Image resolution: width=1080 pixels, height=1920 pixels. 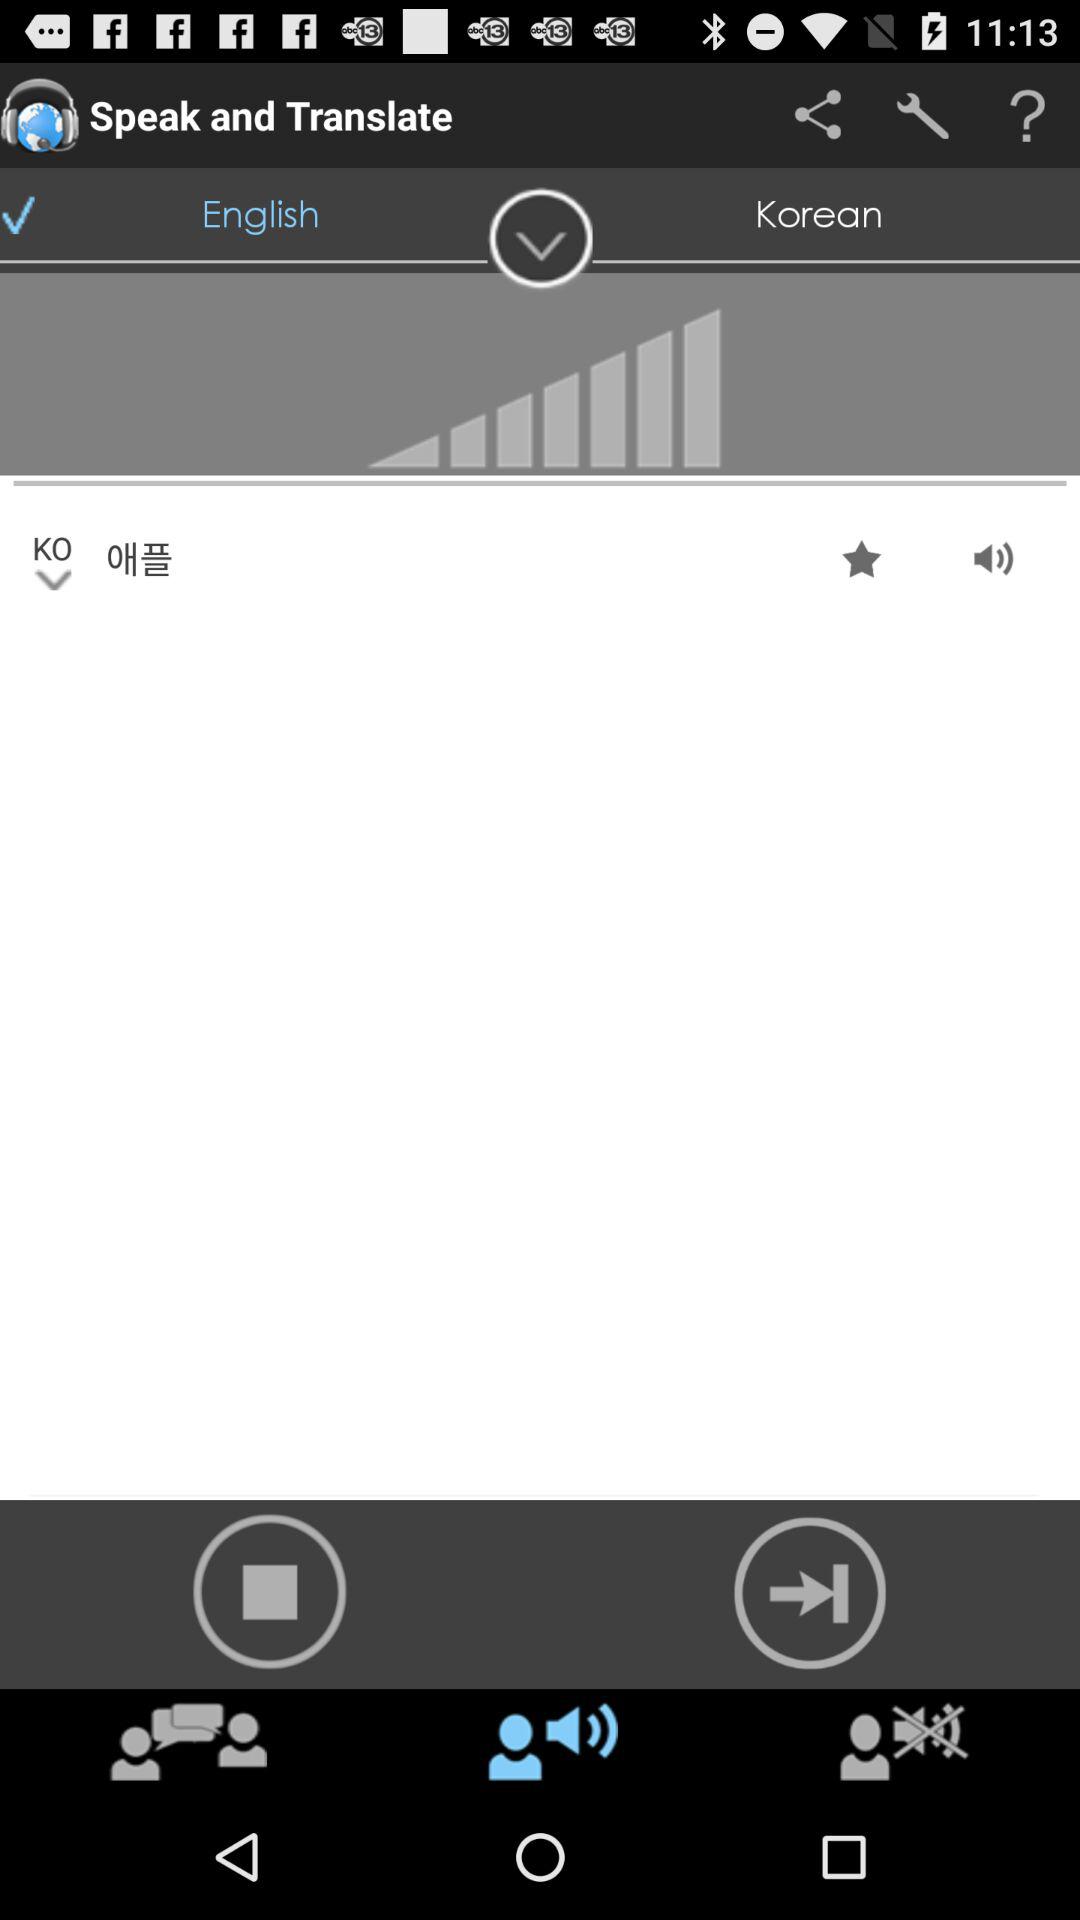 What do you see at coordinates (922, 116) in the screenshot?
I see `speak and translate tools button` at bounding box center [922, 116].